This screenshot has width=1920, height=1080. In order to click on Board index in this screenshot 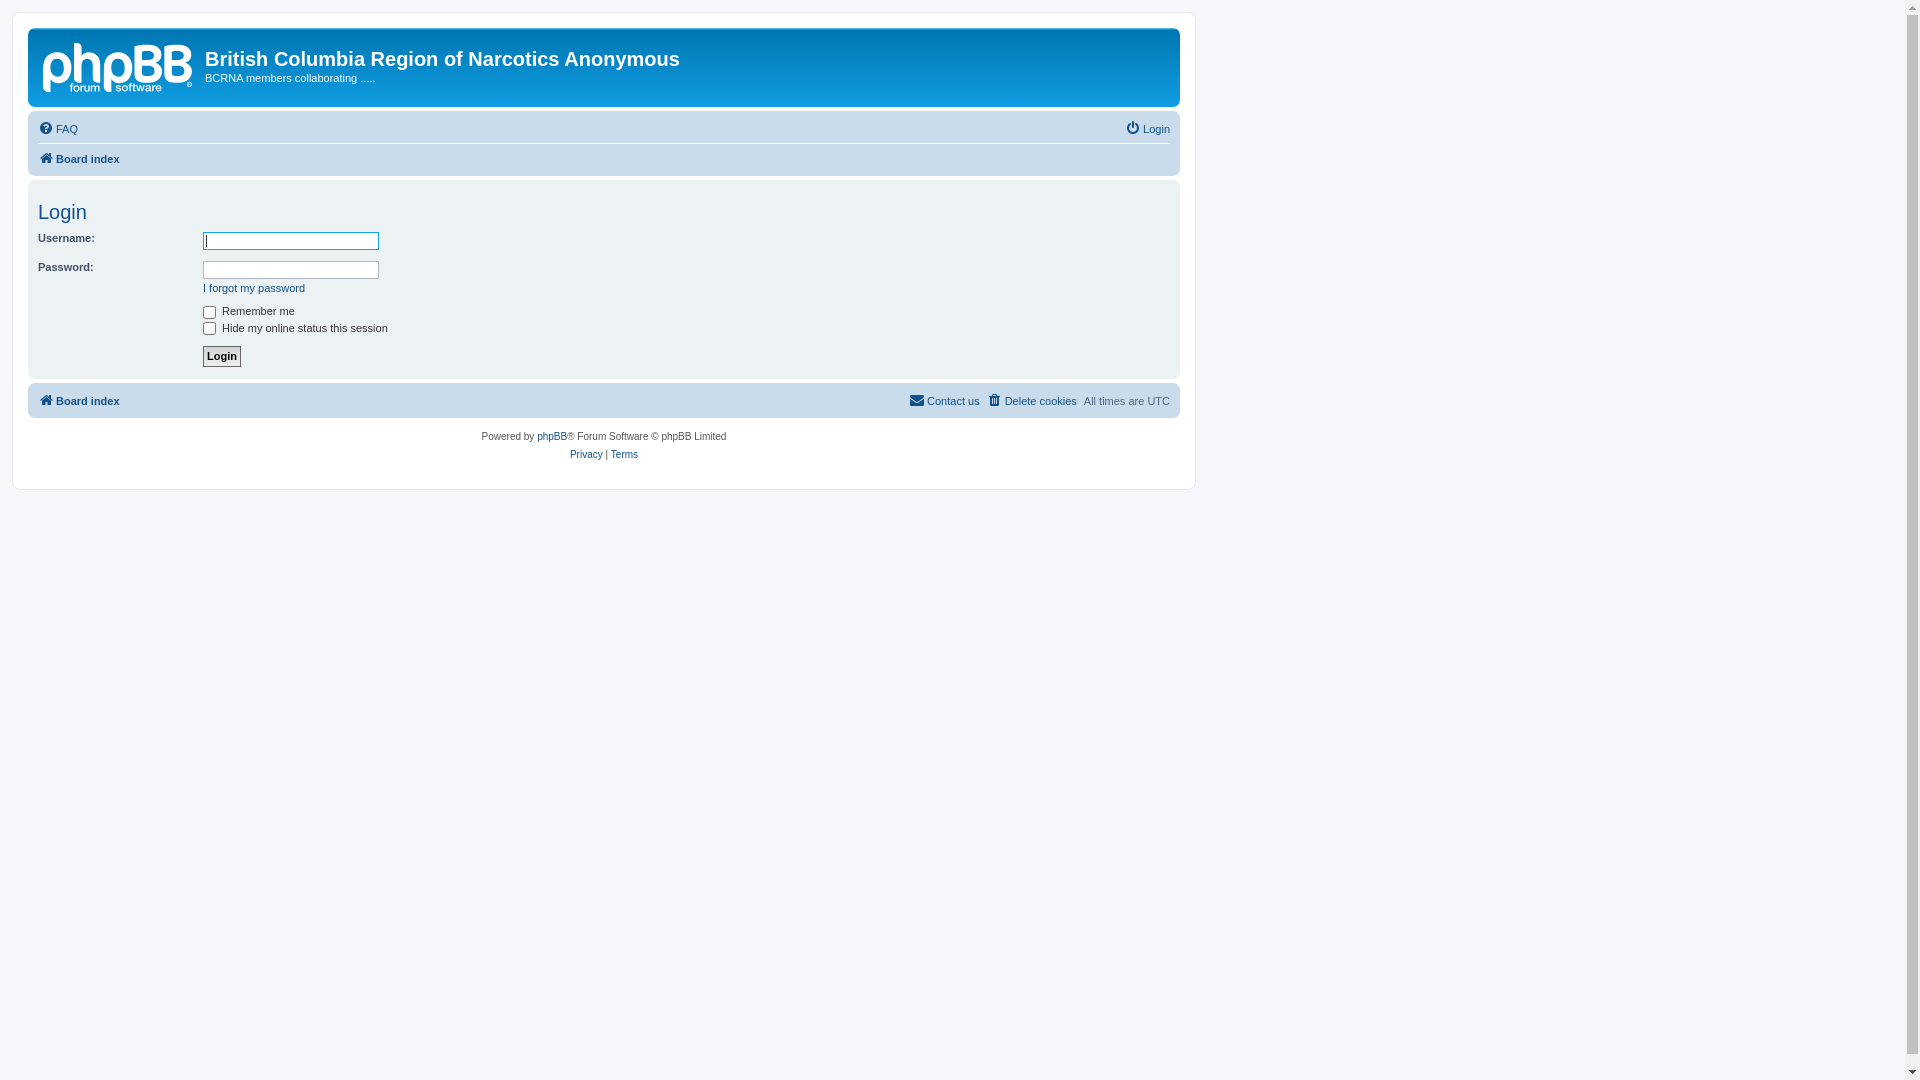, I will do `click(79, 401)`.